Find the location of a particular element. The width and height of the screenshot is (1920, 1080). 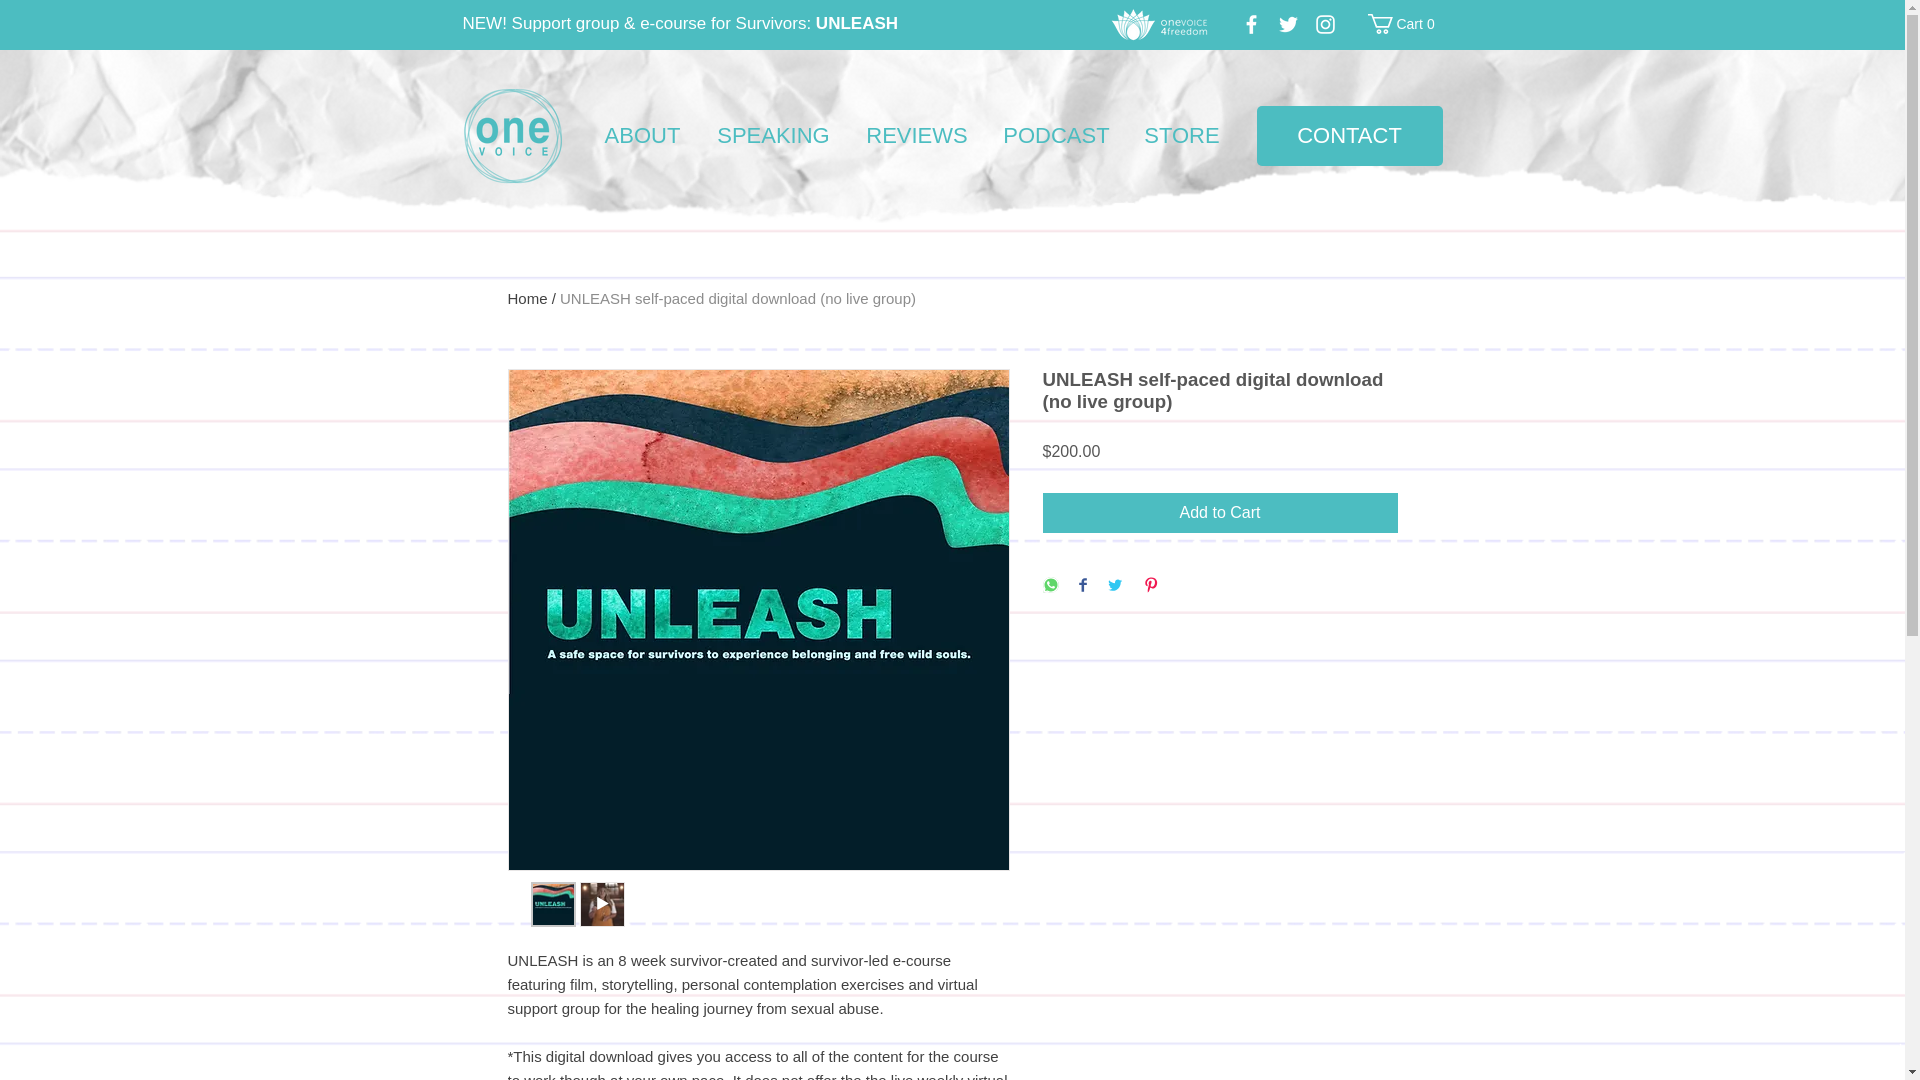

PODCAST is located at coordinates (1057, 136).